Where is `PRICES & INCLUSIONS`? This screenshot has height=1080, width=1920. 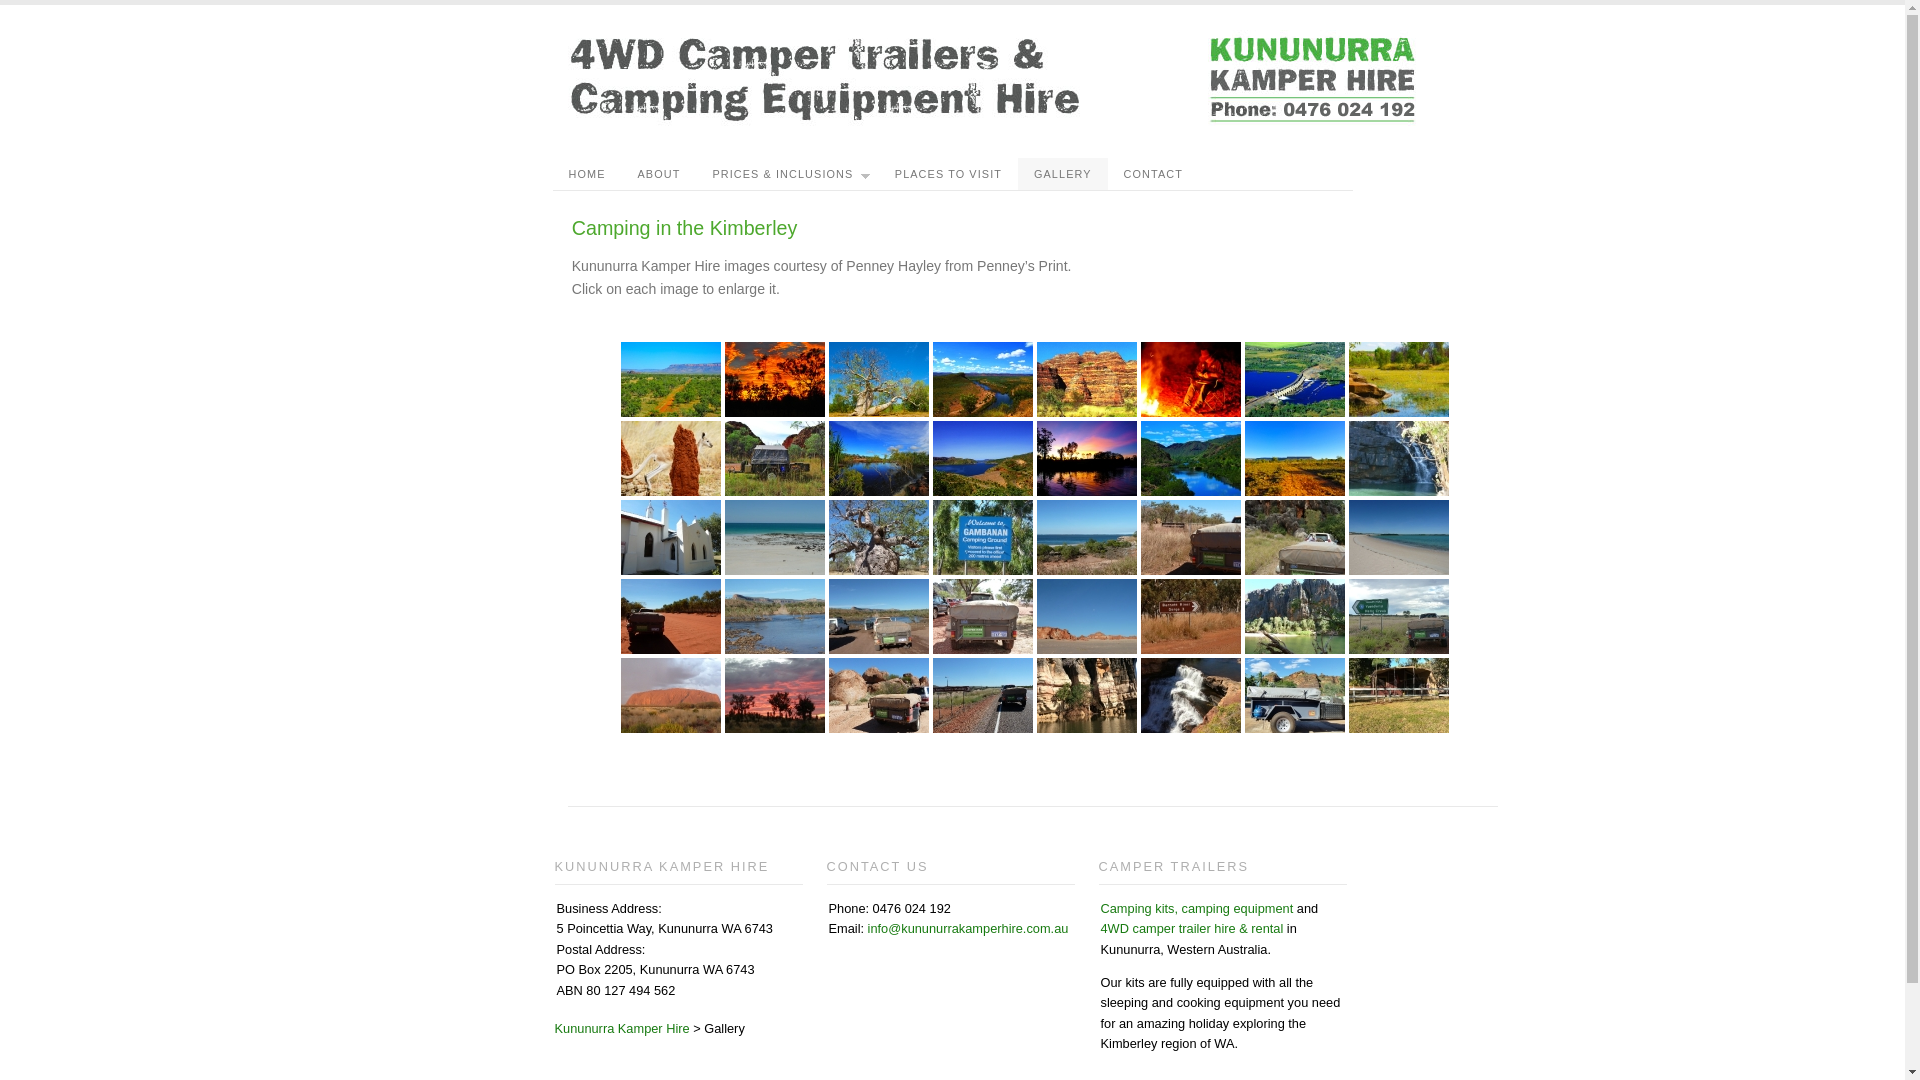
PRICES & INCLUSIONS is located at coordinates (787, 174).